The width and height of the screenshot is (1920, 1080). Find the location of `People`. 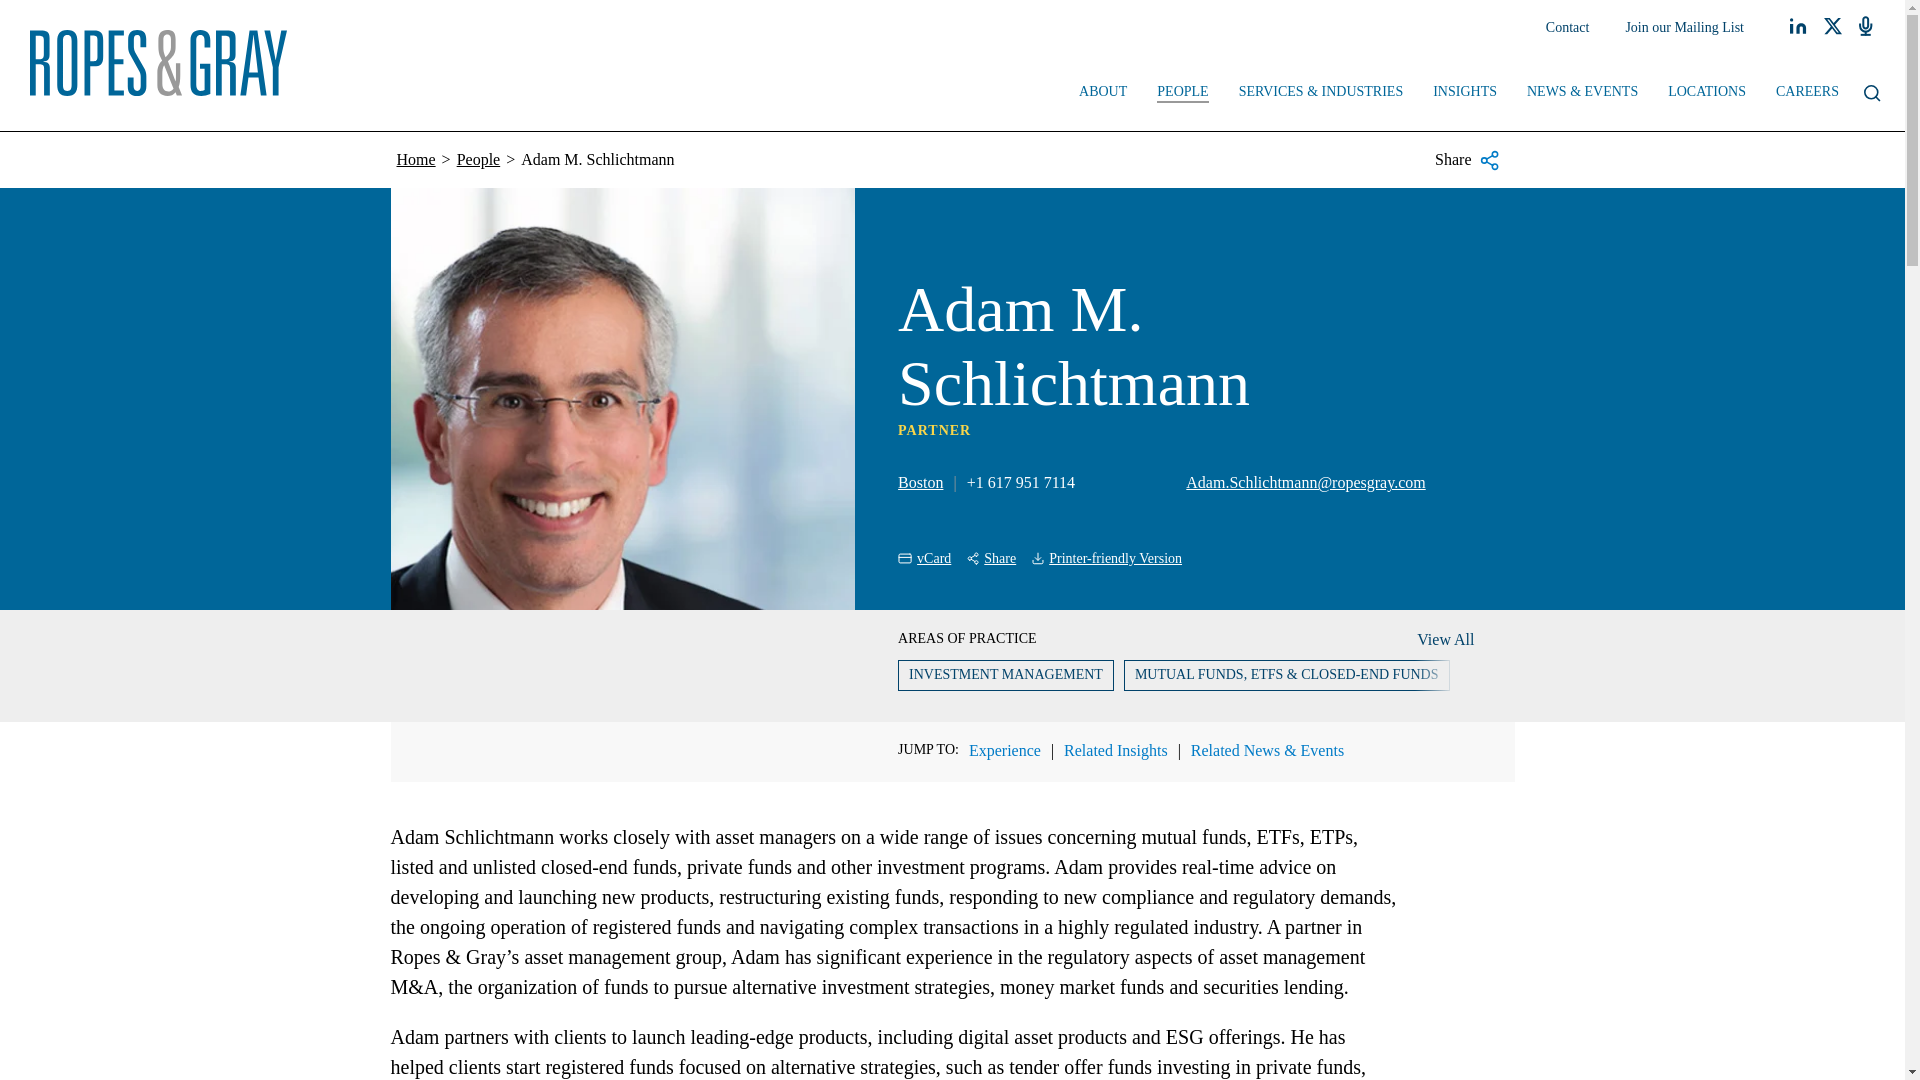

People is located at coordinates (478, 159).